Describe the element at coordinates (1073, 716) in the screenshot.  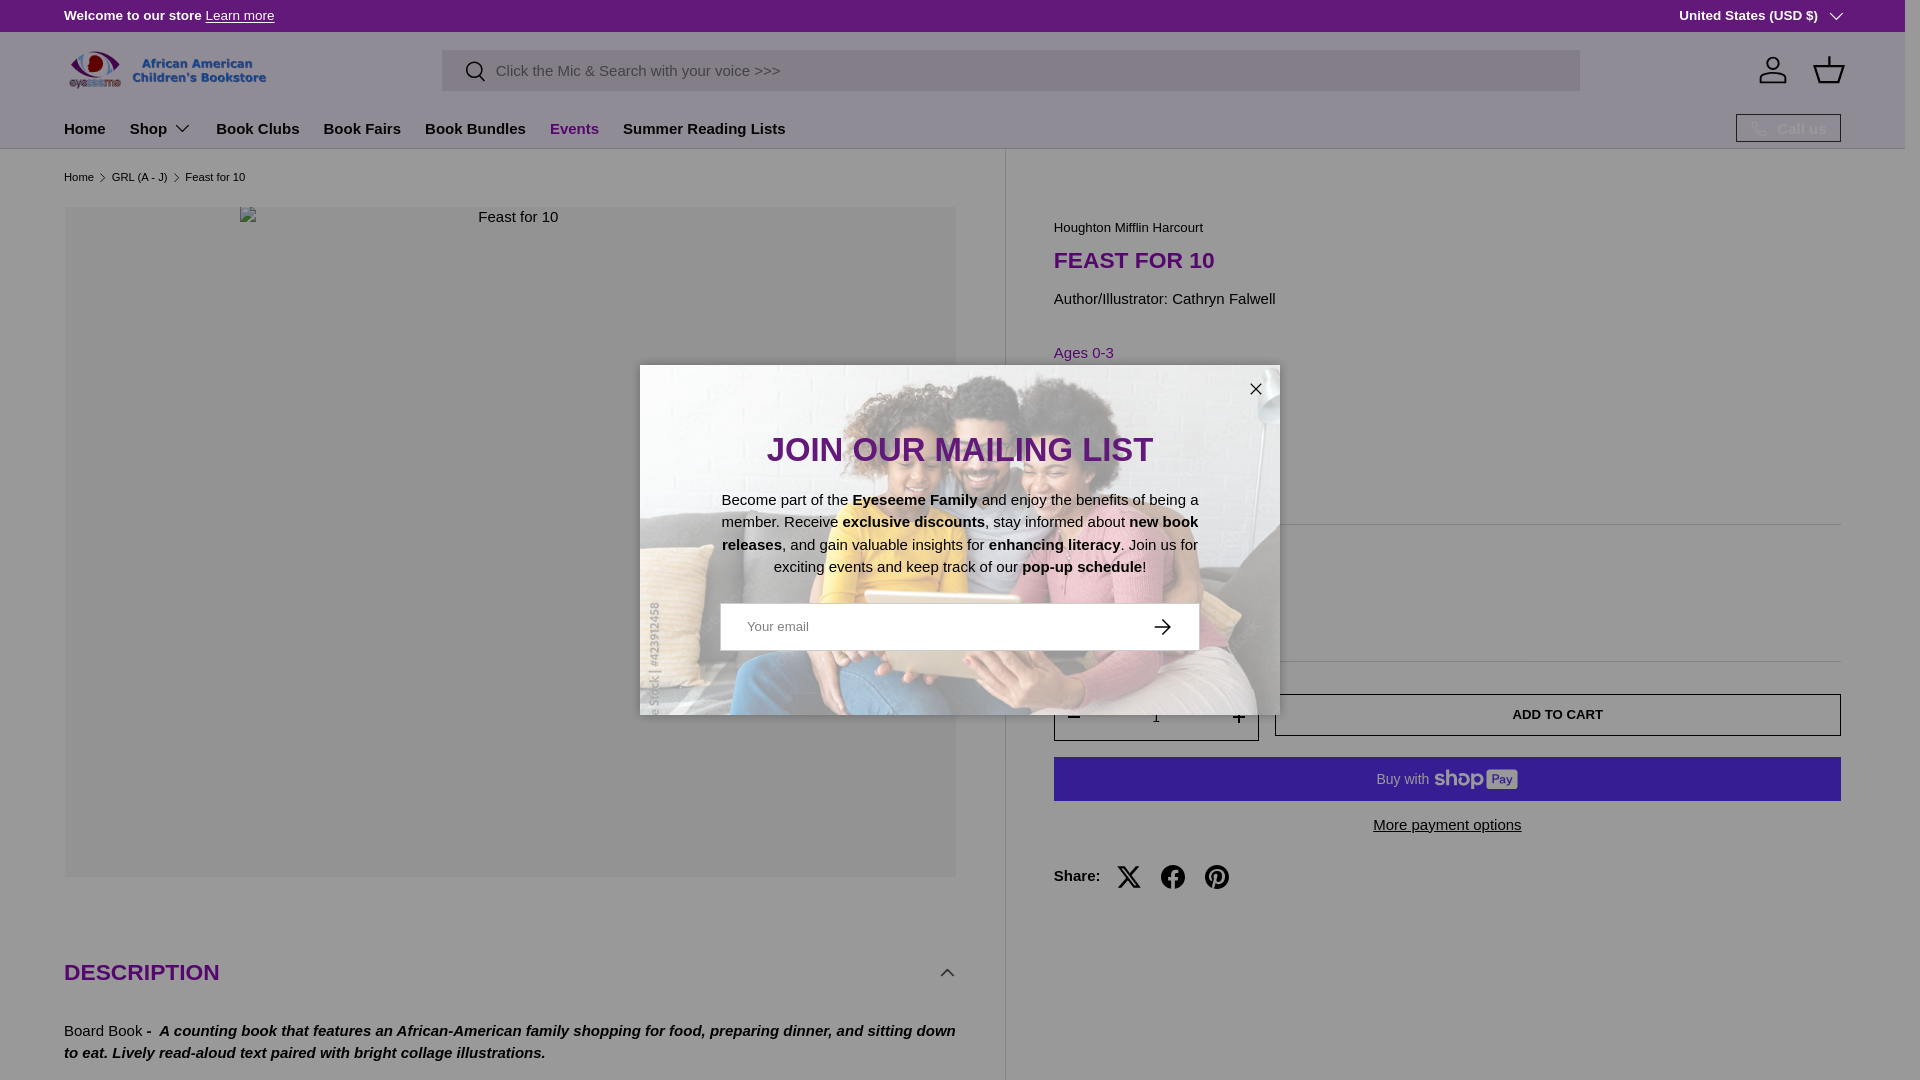
I see `-` at that location.